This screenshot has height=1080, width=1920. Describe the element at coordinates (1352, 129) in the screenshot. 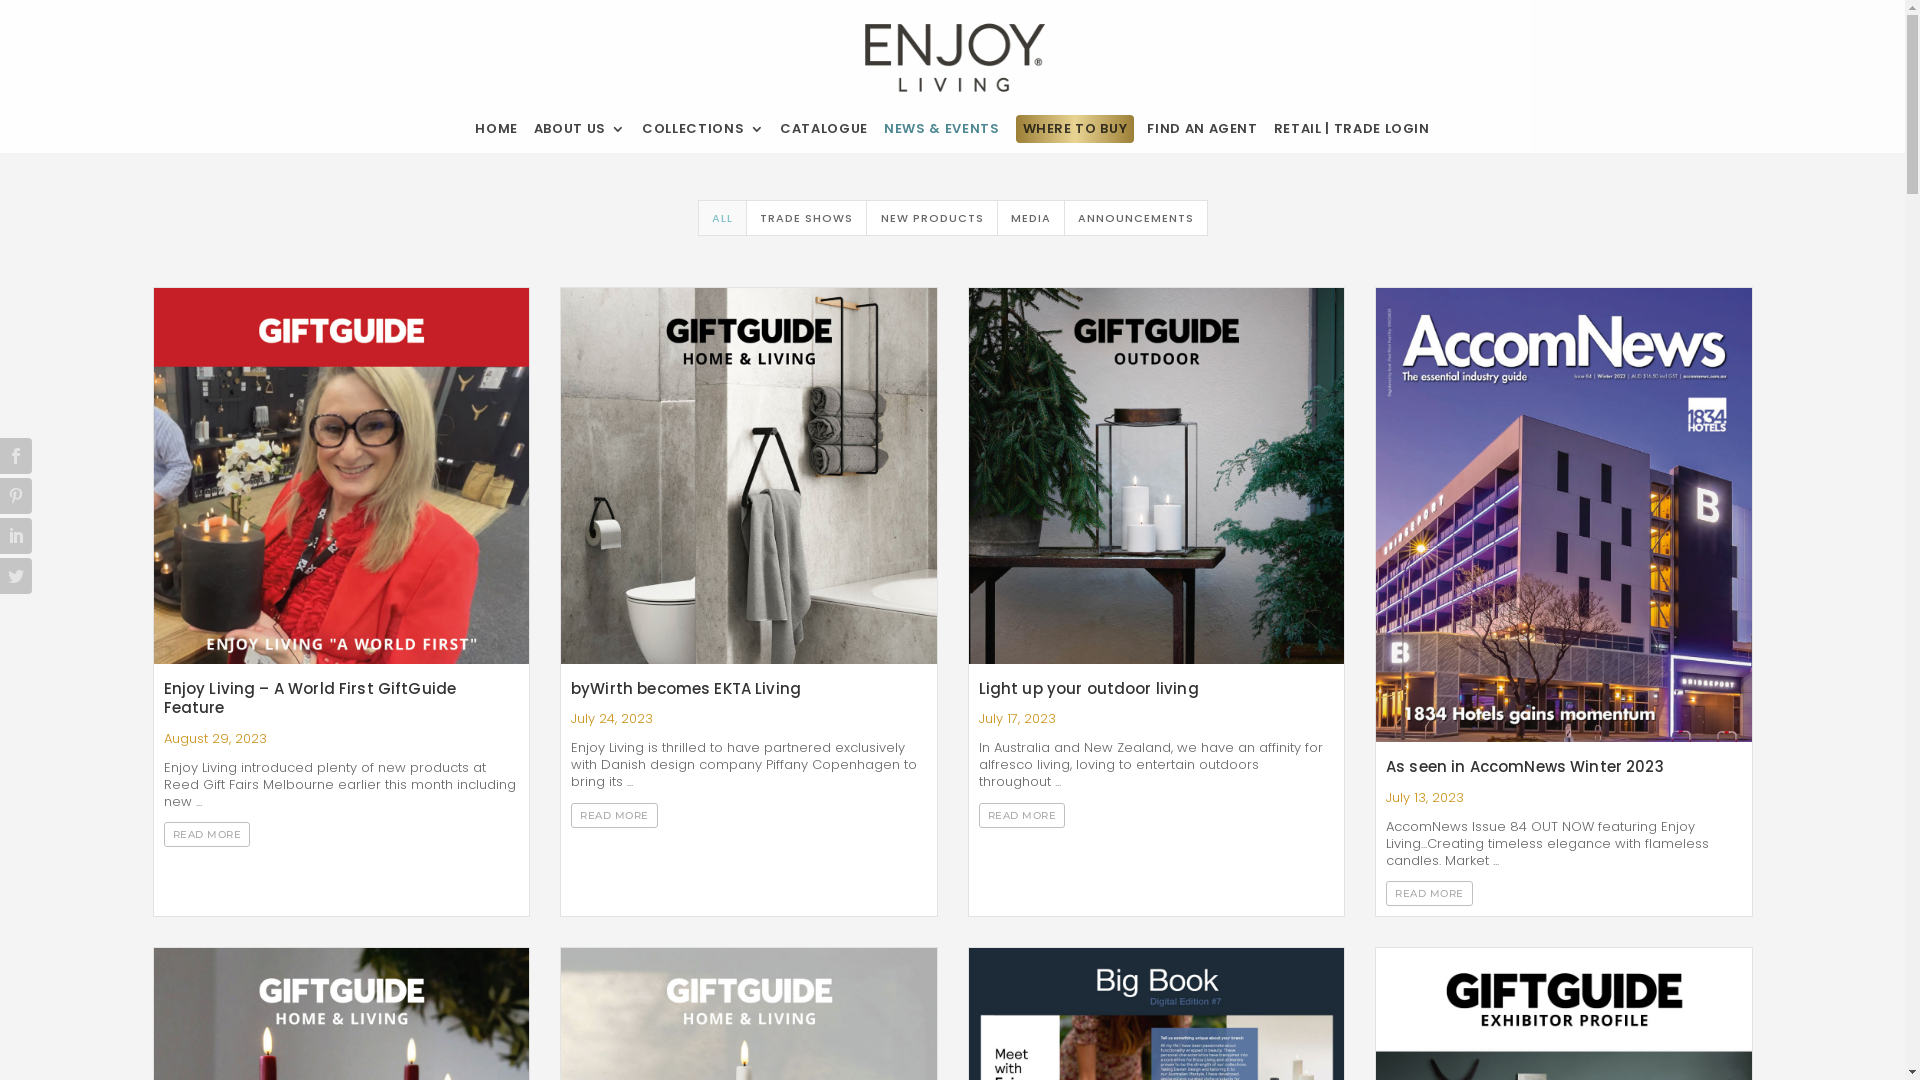

I see `RETAIL | TRADE LOGIN` at that location.